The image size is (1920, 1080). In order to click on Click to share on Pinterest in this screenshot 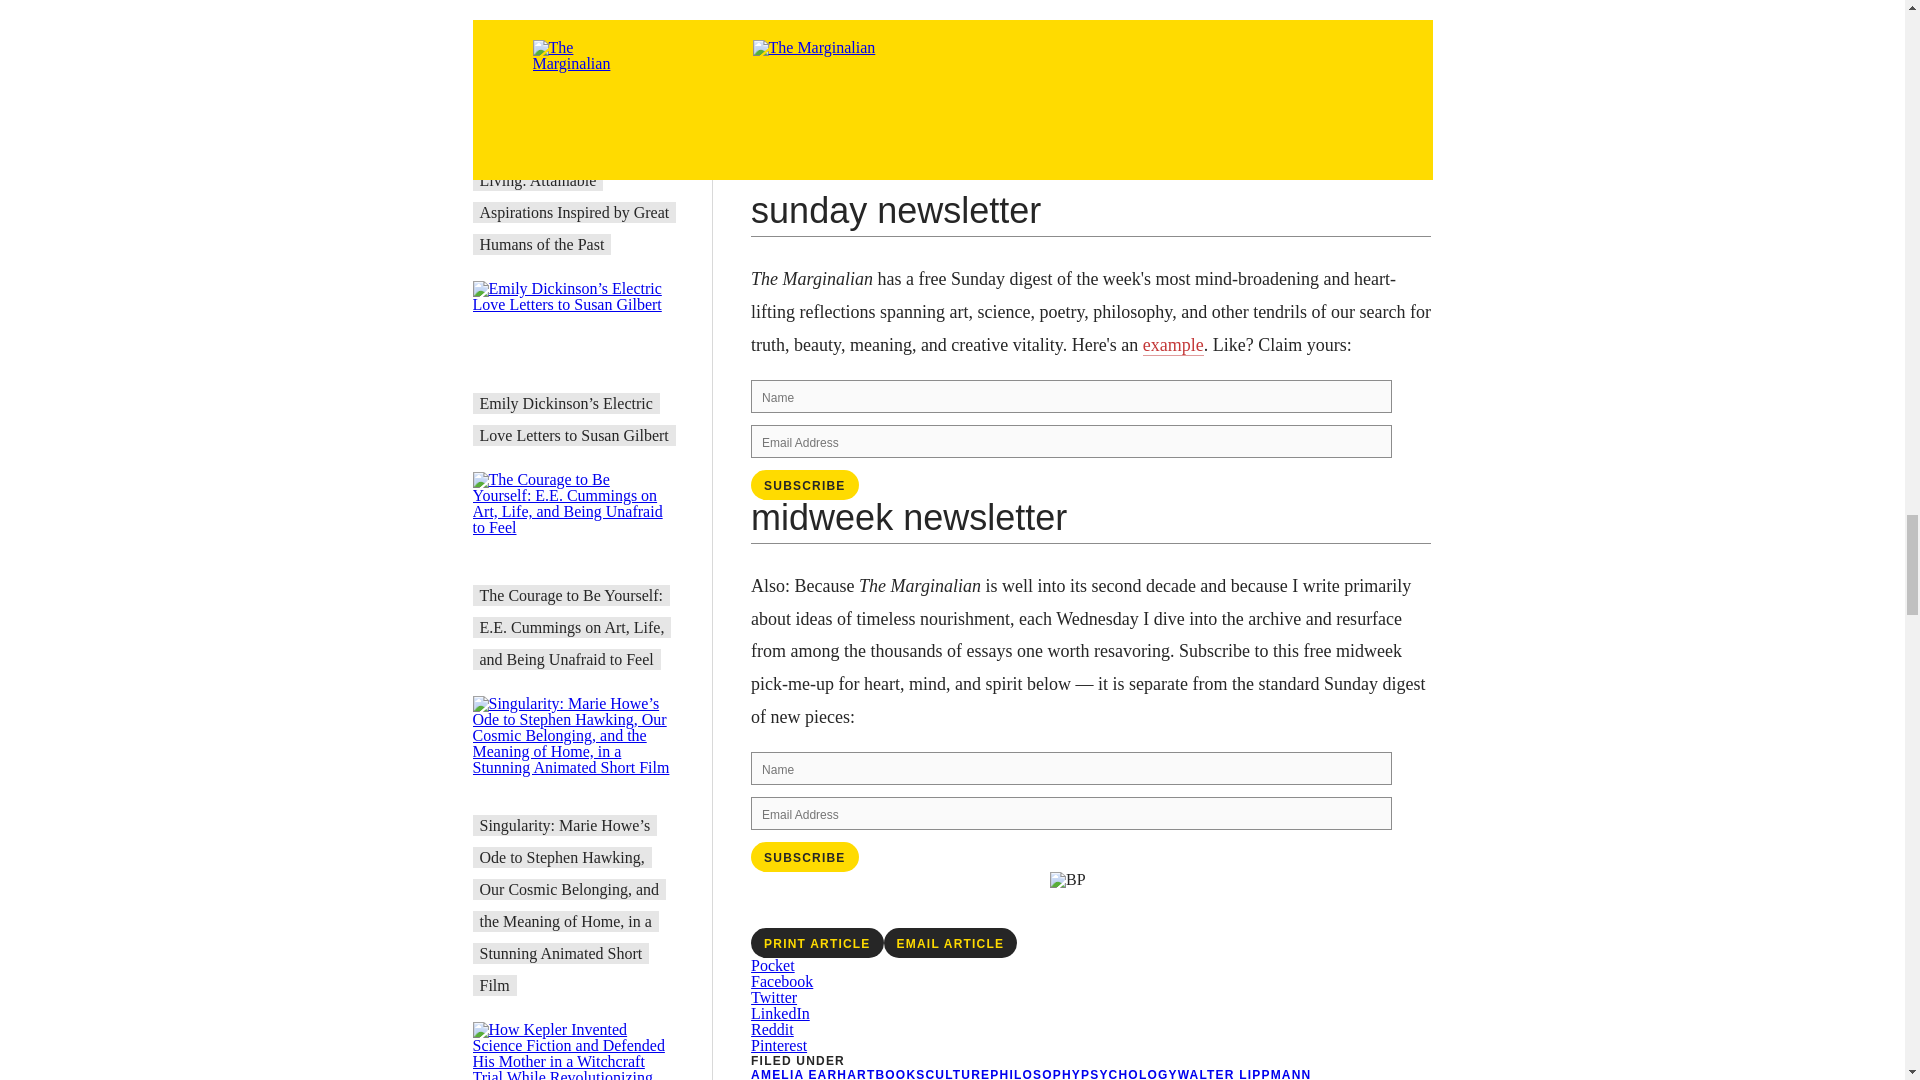, I will do `click(778, 1045)`.